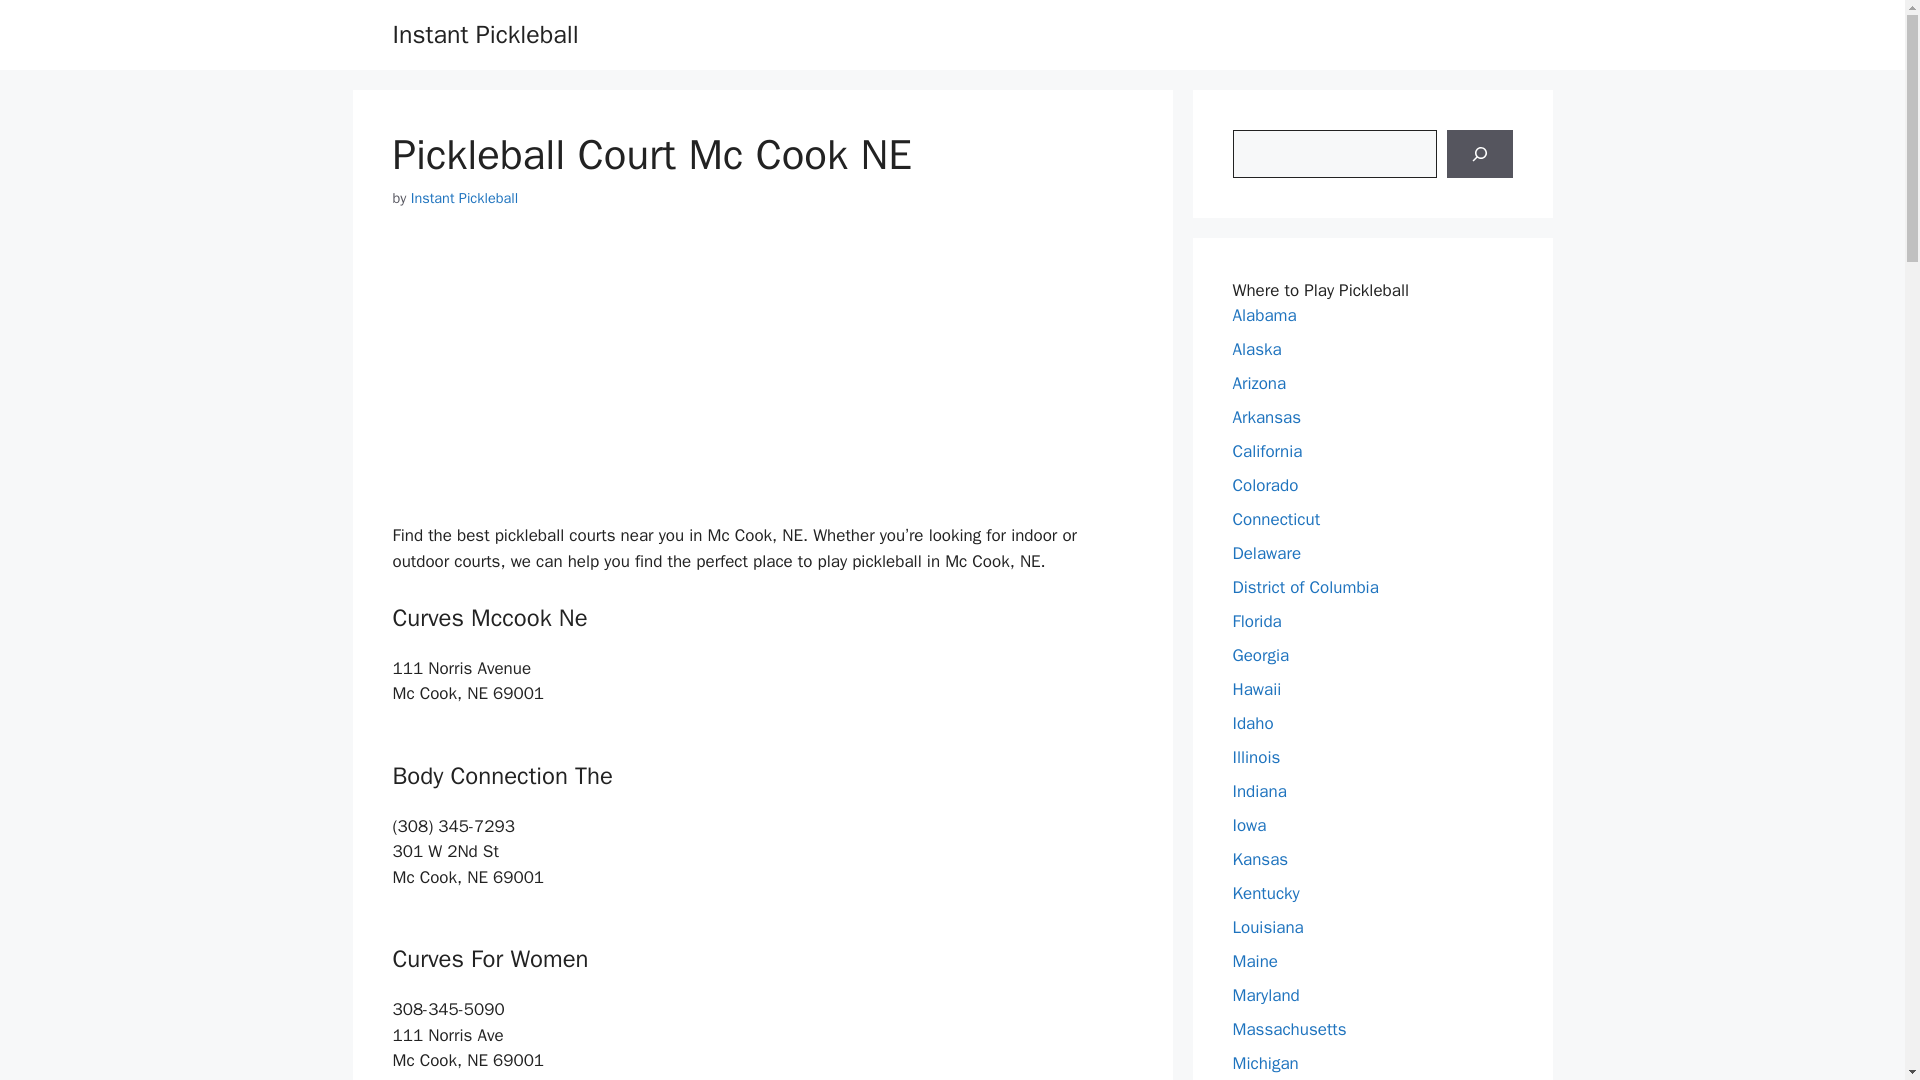 The width and height of the screenshot is (1920, 1080). Describe the element at coordinates (1248, 825) in the screenshot. I see `Iowa` at that location.